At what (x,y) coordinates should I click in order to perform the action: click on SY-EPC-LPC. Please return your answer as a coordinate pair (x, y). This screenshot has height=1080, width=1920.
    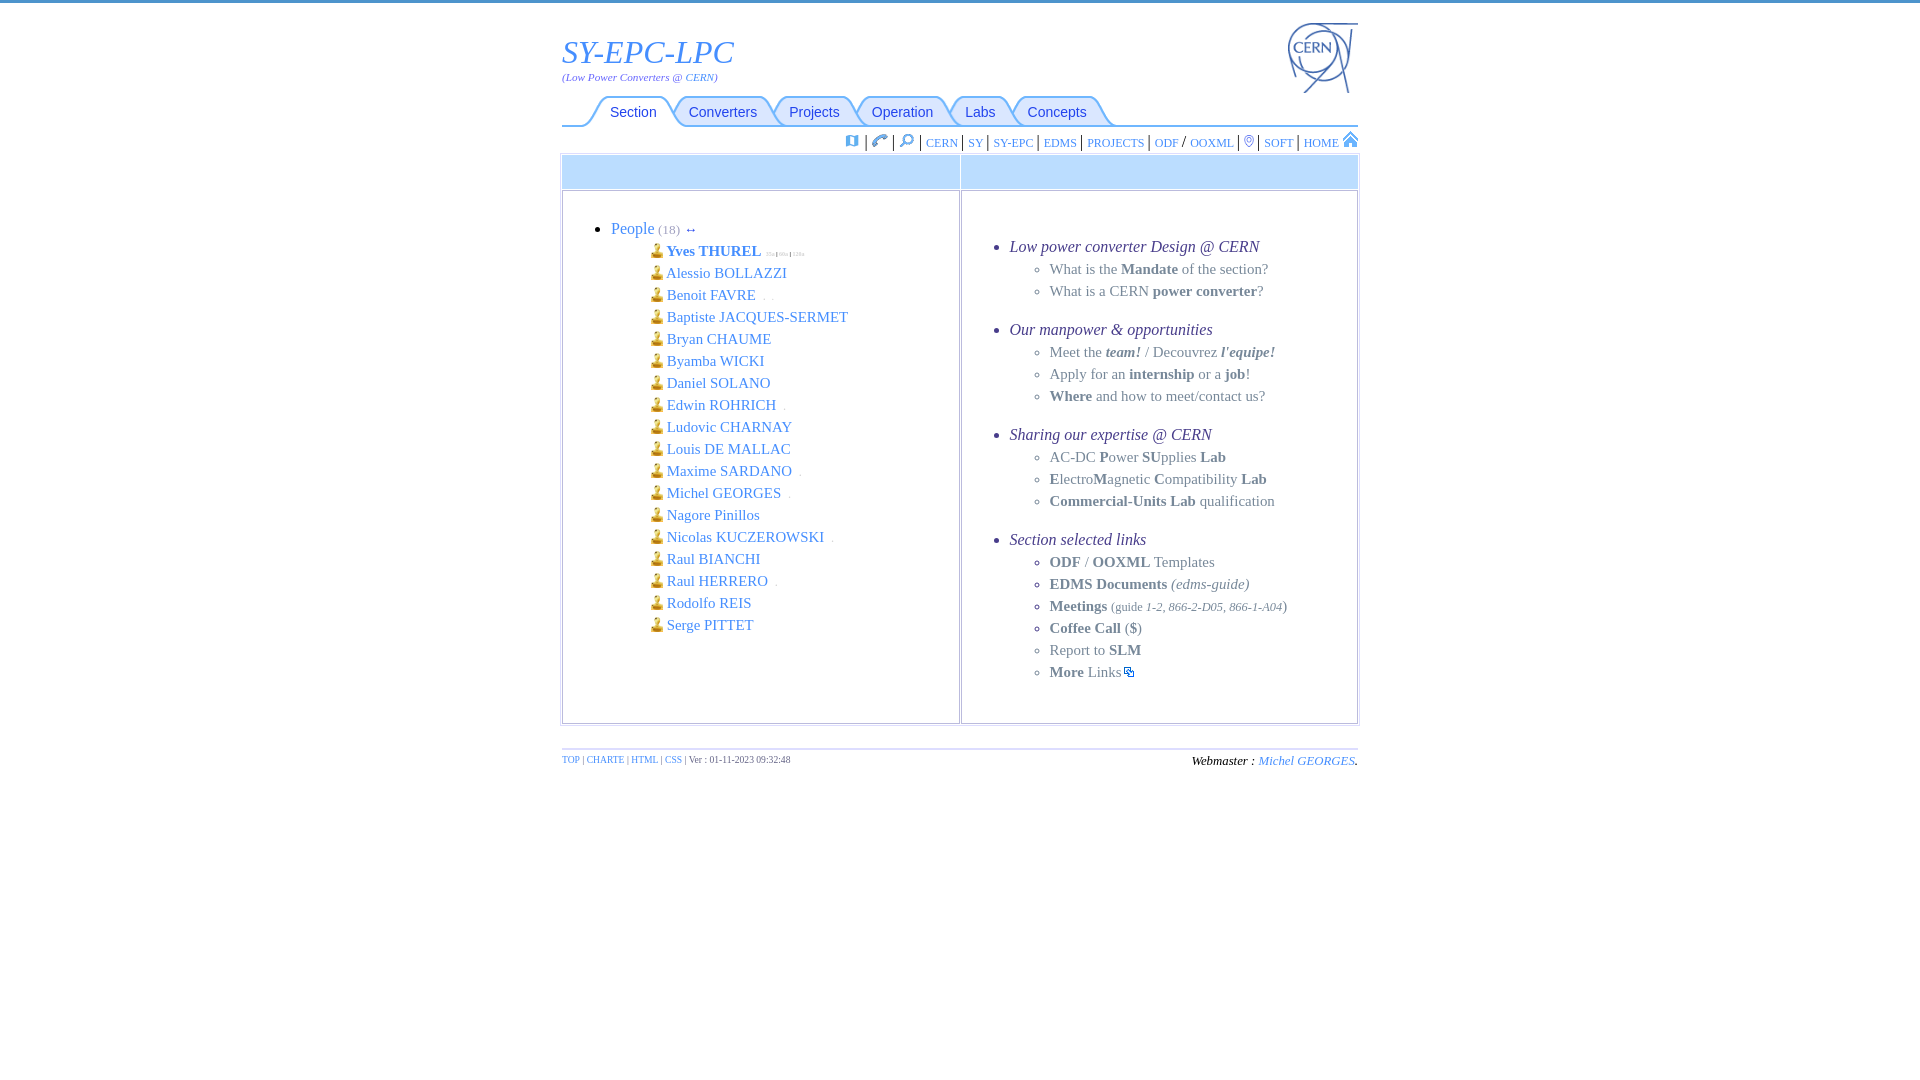
    Looking at the image, I should click on (648, 52).